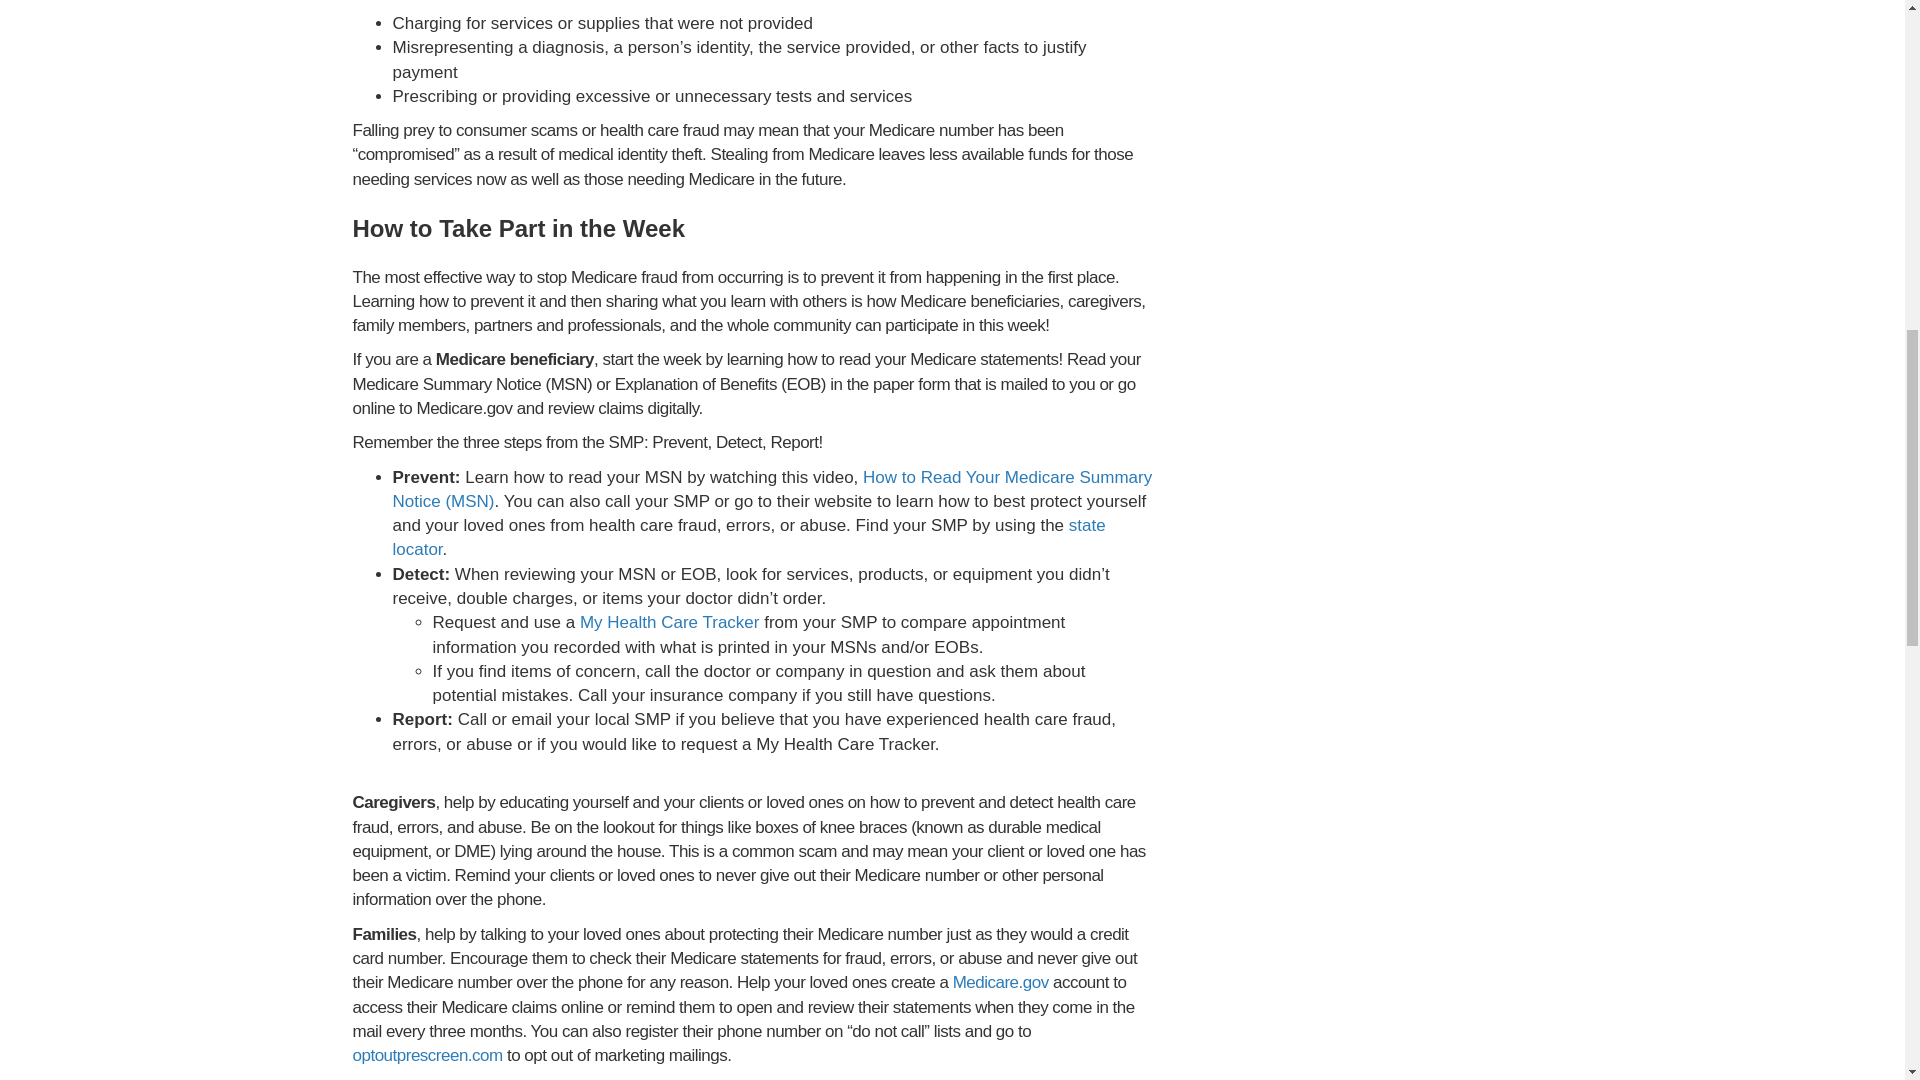 This screenshot has height=1080, width=1920. What do you see at coordinates (748, 538) in the screenshot?
I see `state locator` at bounding box center [748, 538].